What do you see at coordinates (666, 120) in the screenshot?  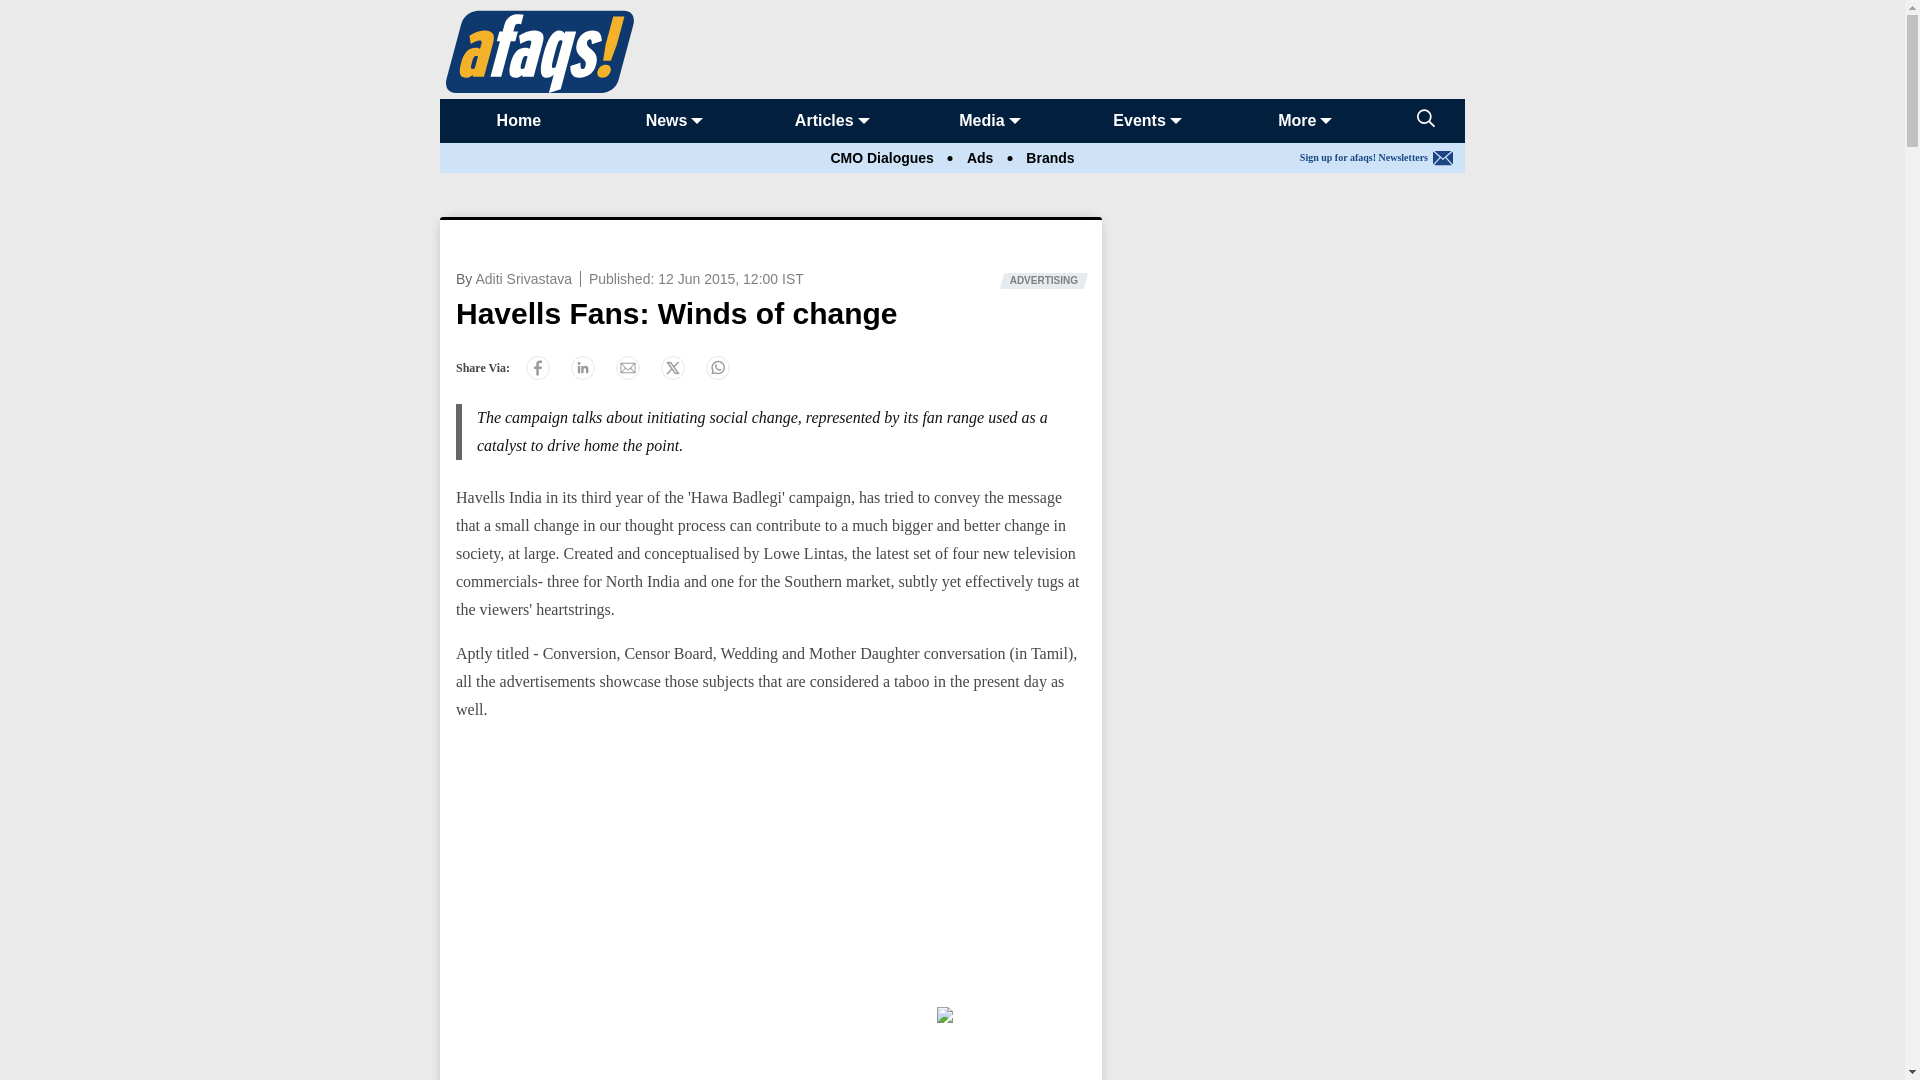 I see `News` at bounding box center [666, 120].